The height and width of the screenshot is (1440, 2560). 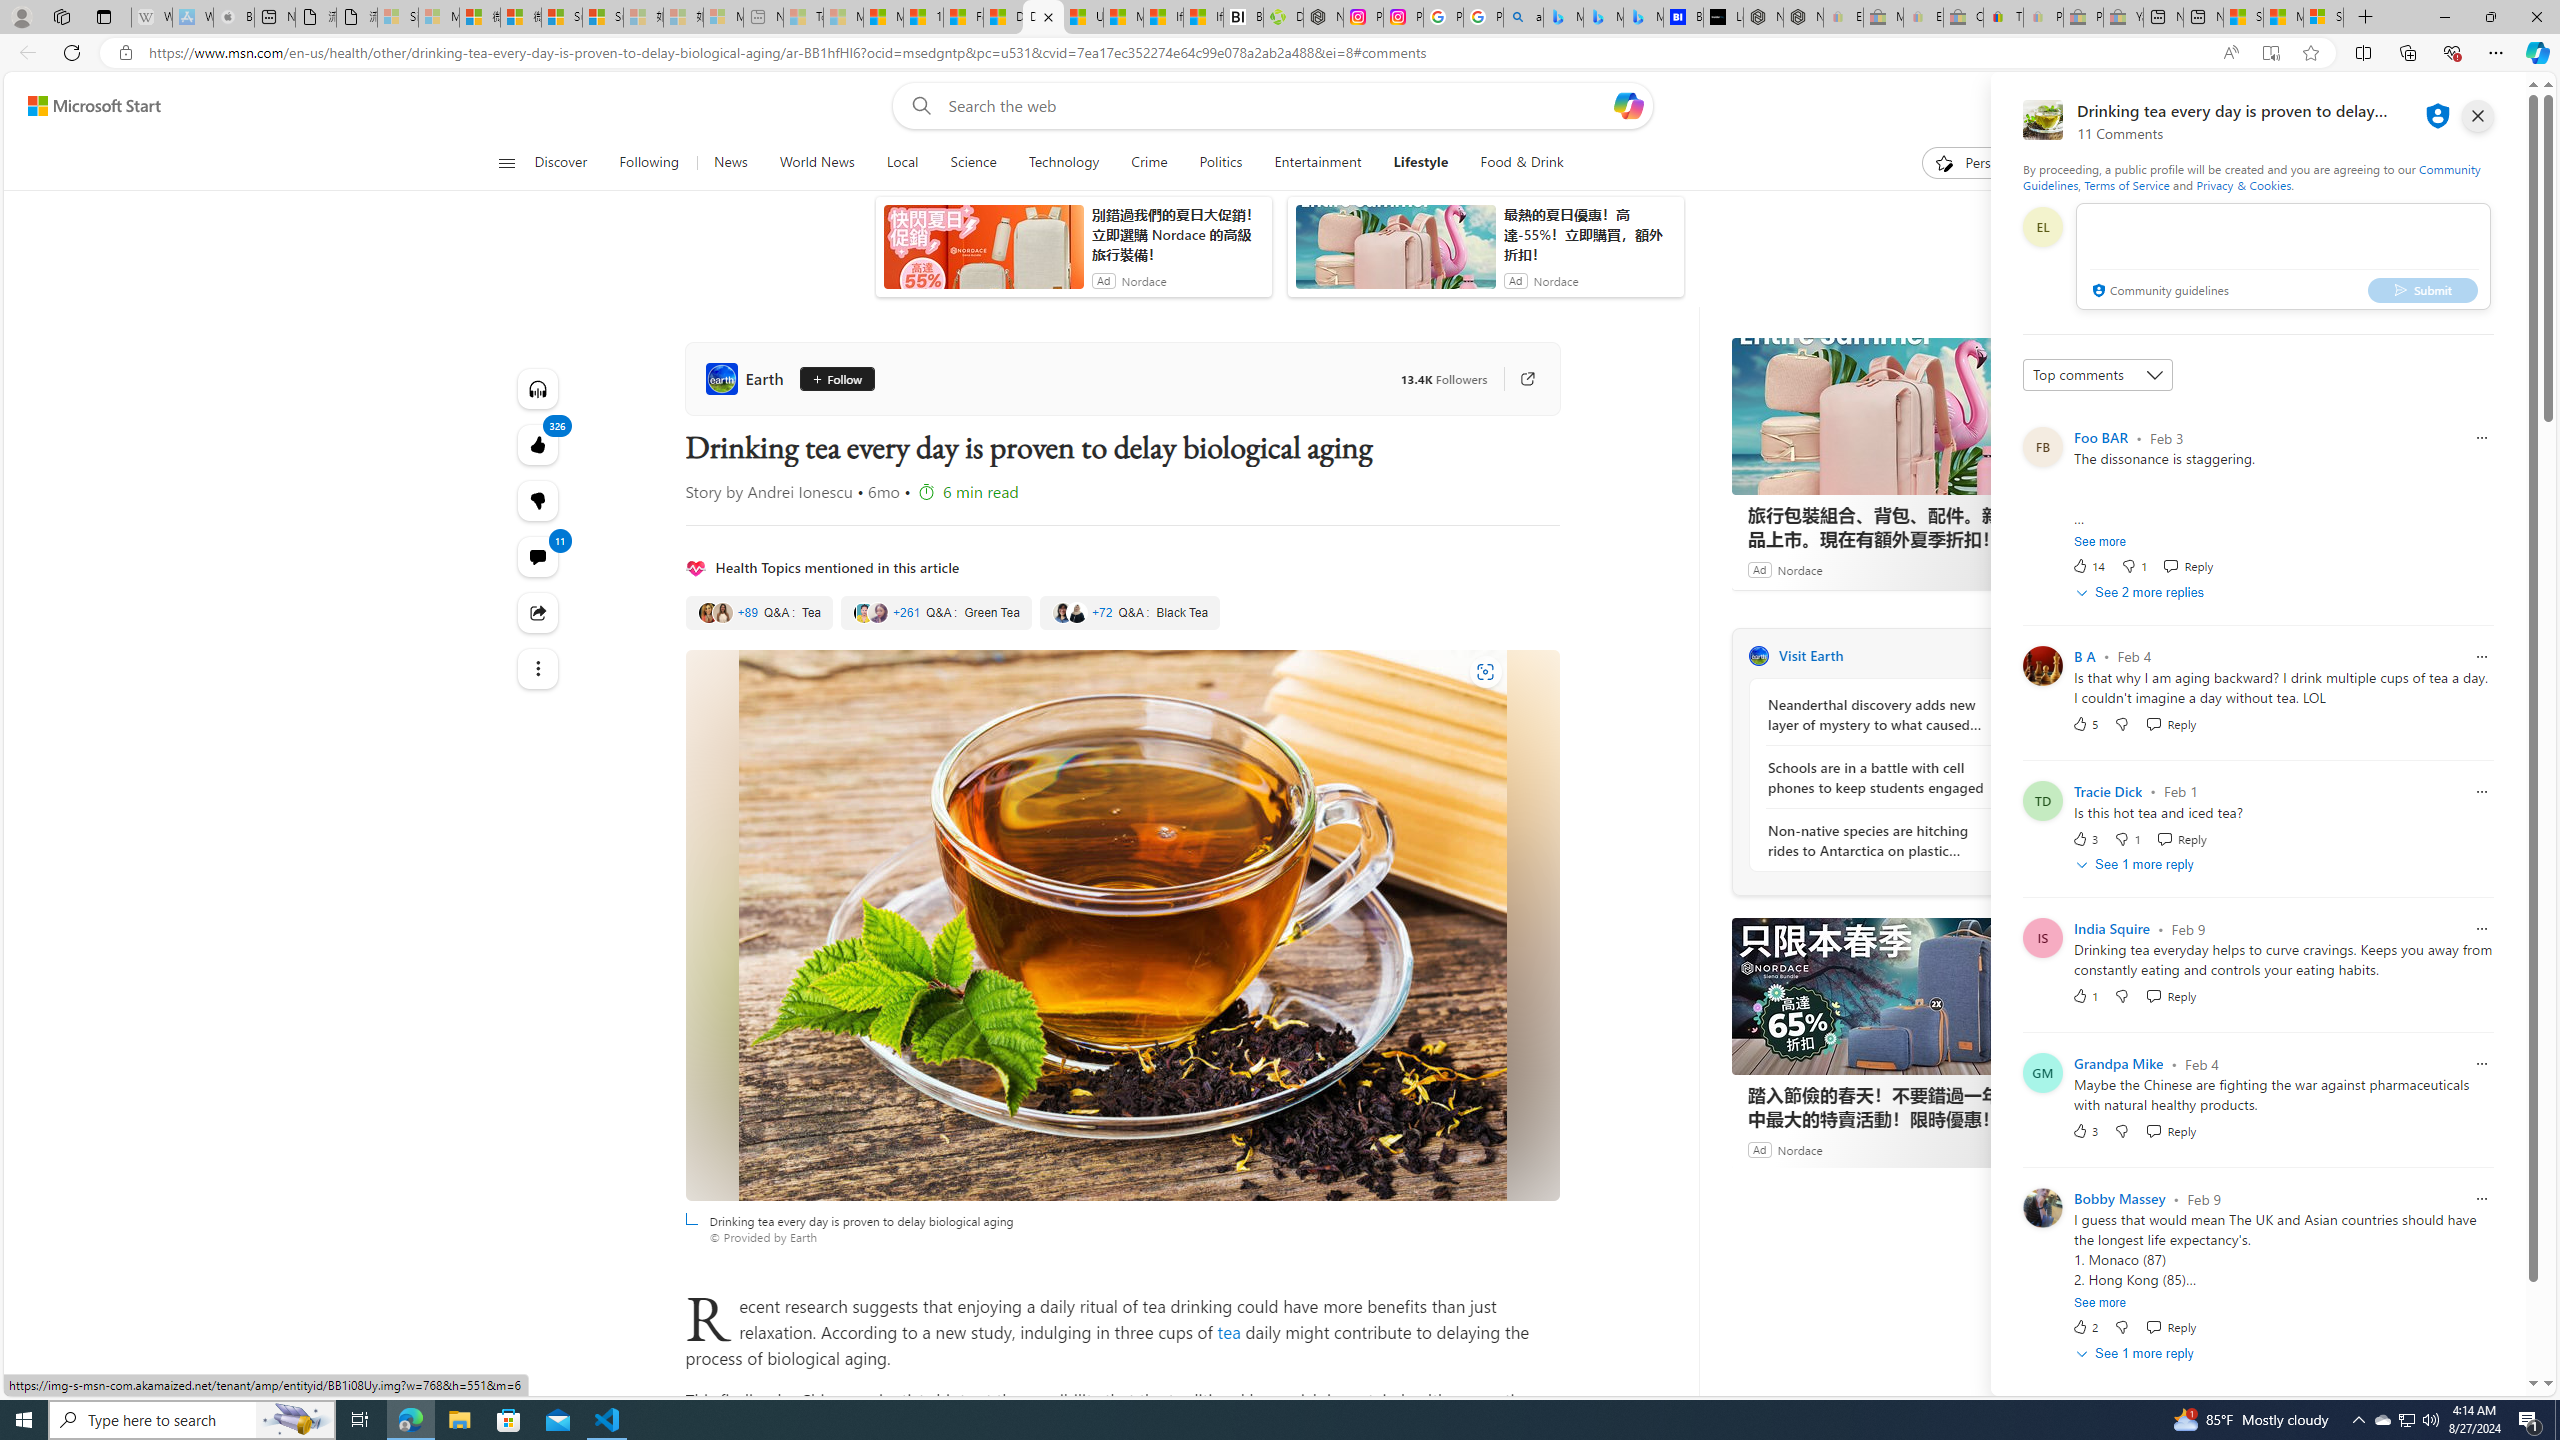 What do you see at coordinates (2123, 1327) in the screenshot?
I see `Dislike` at bounding box center [2123, 1327].